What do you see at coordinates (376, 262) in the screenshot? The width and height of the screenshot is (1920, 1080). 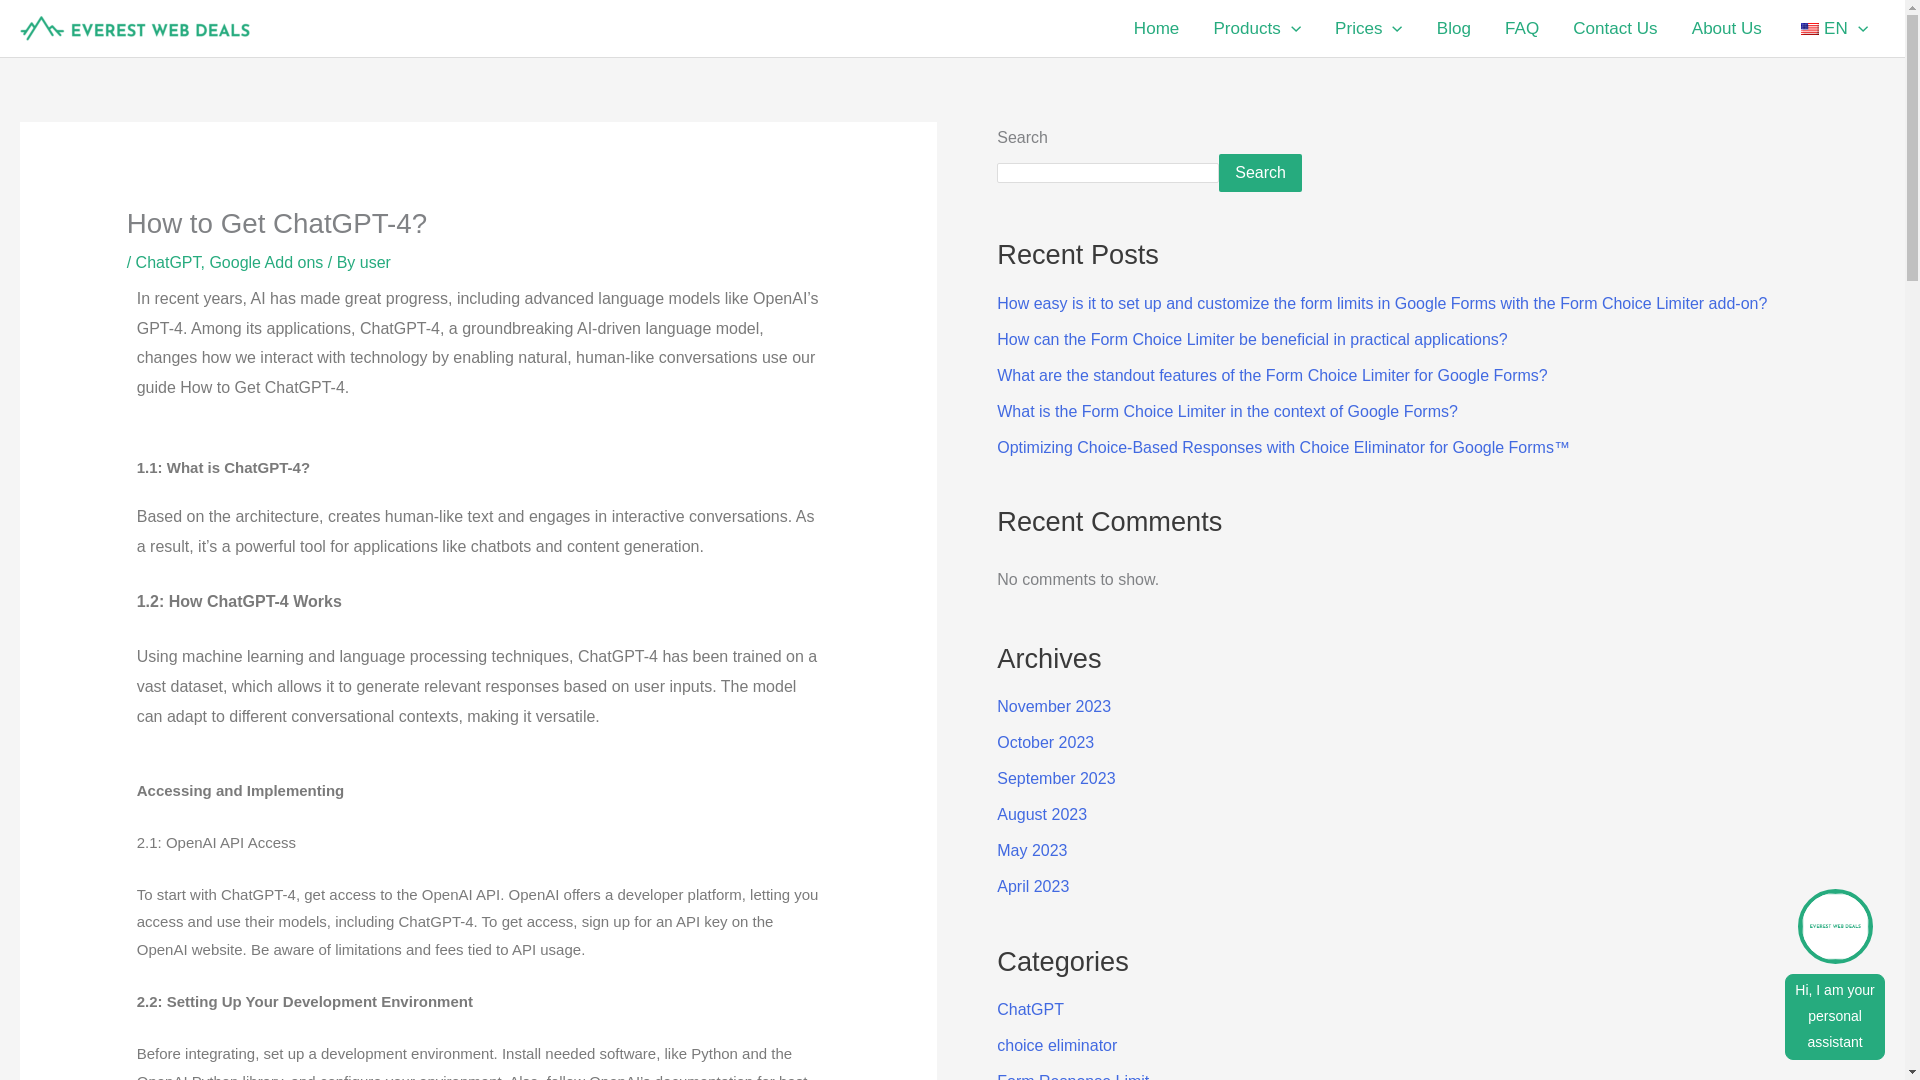 I see `View all posts by user` at bounding box center [376, 262].